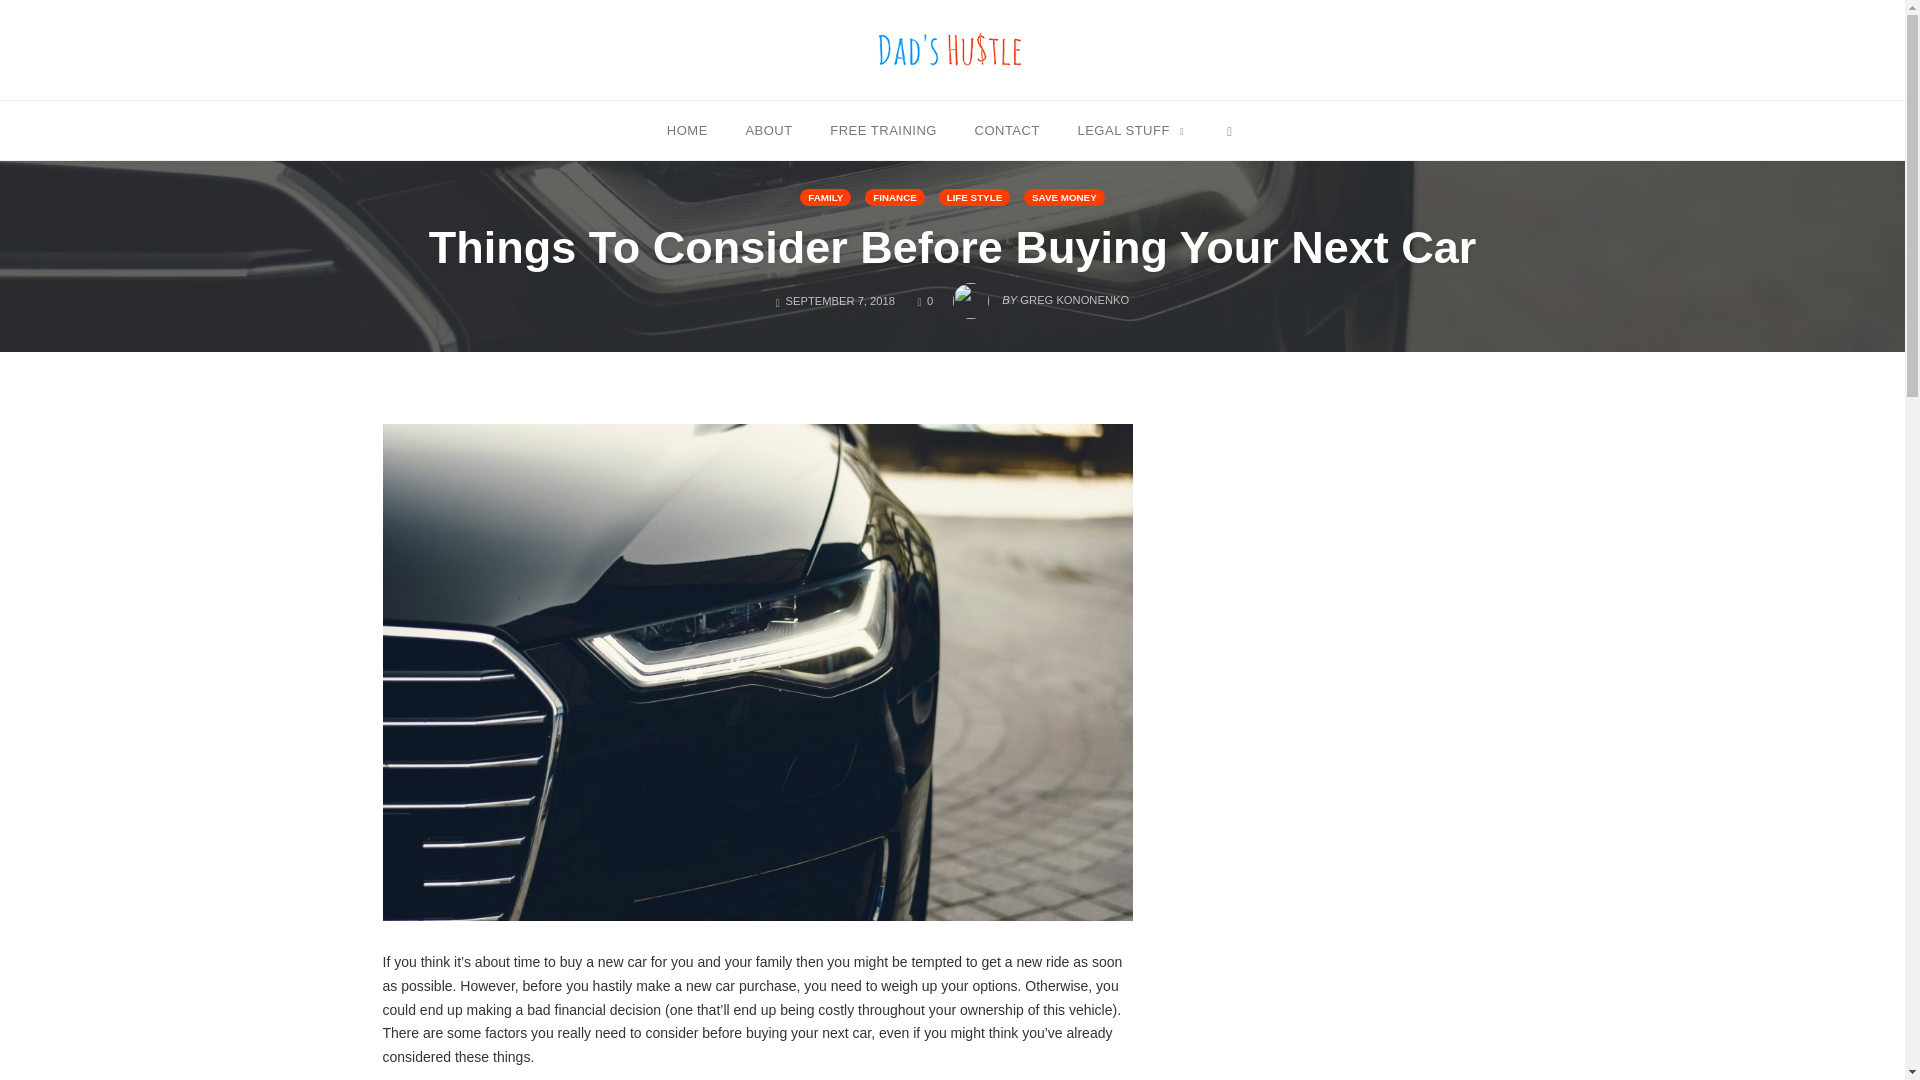  What do you see at coordinates (895, 198) in the screenshot?
I see `FINANCE` at bounding box center [895, 198].